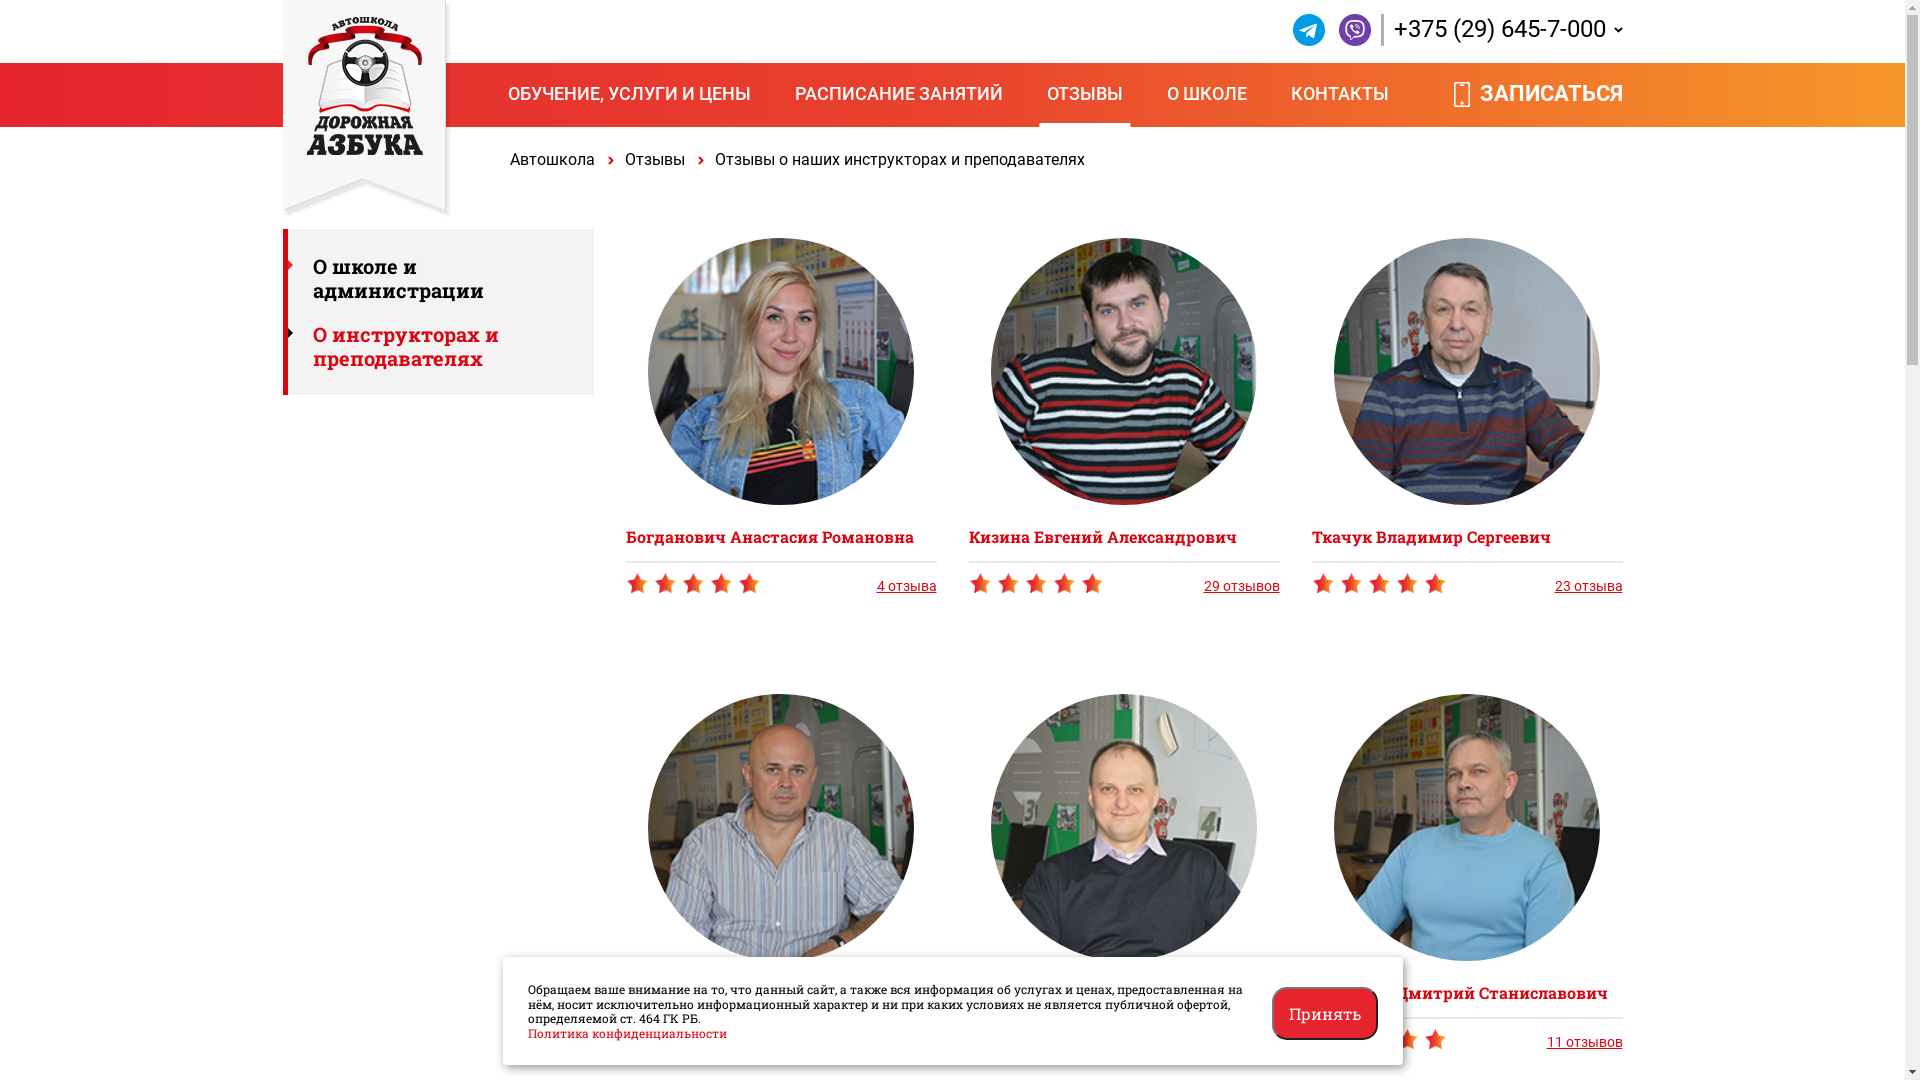 The width and height of the screenshot is (1920, 1080). Describe the element at coordinates (666, 1040) in the screenshot. I see `gorgeous` at that location.